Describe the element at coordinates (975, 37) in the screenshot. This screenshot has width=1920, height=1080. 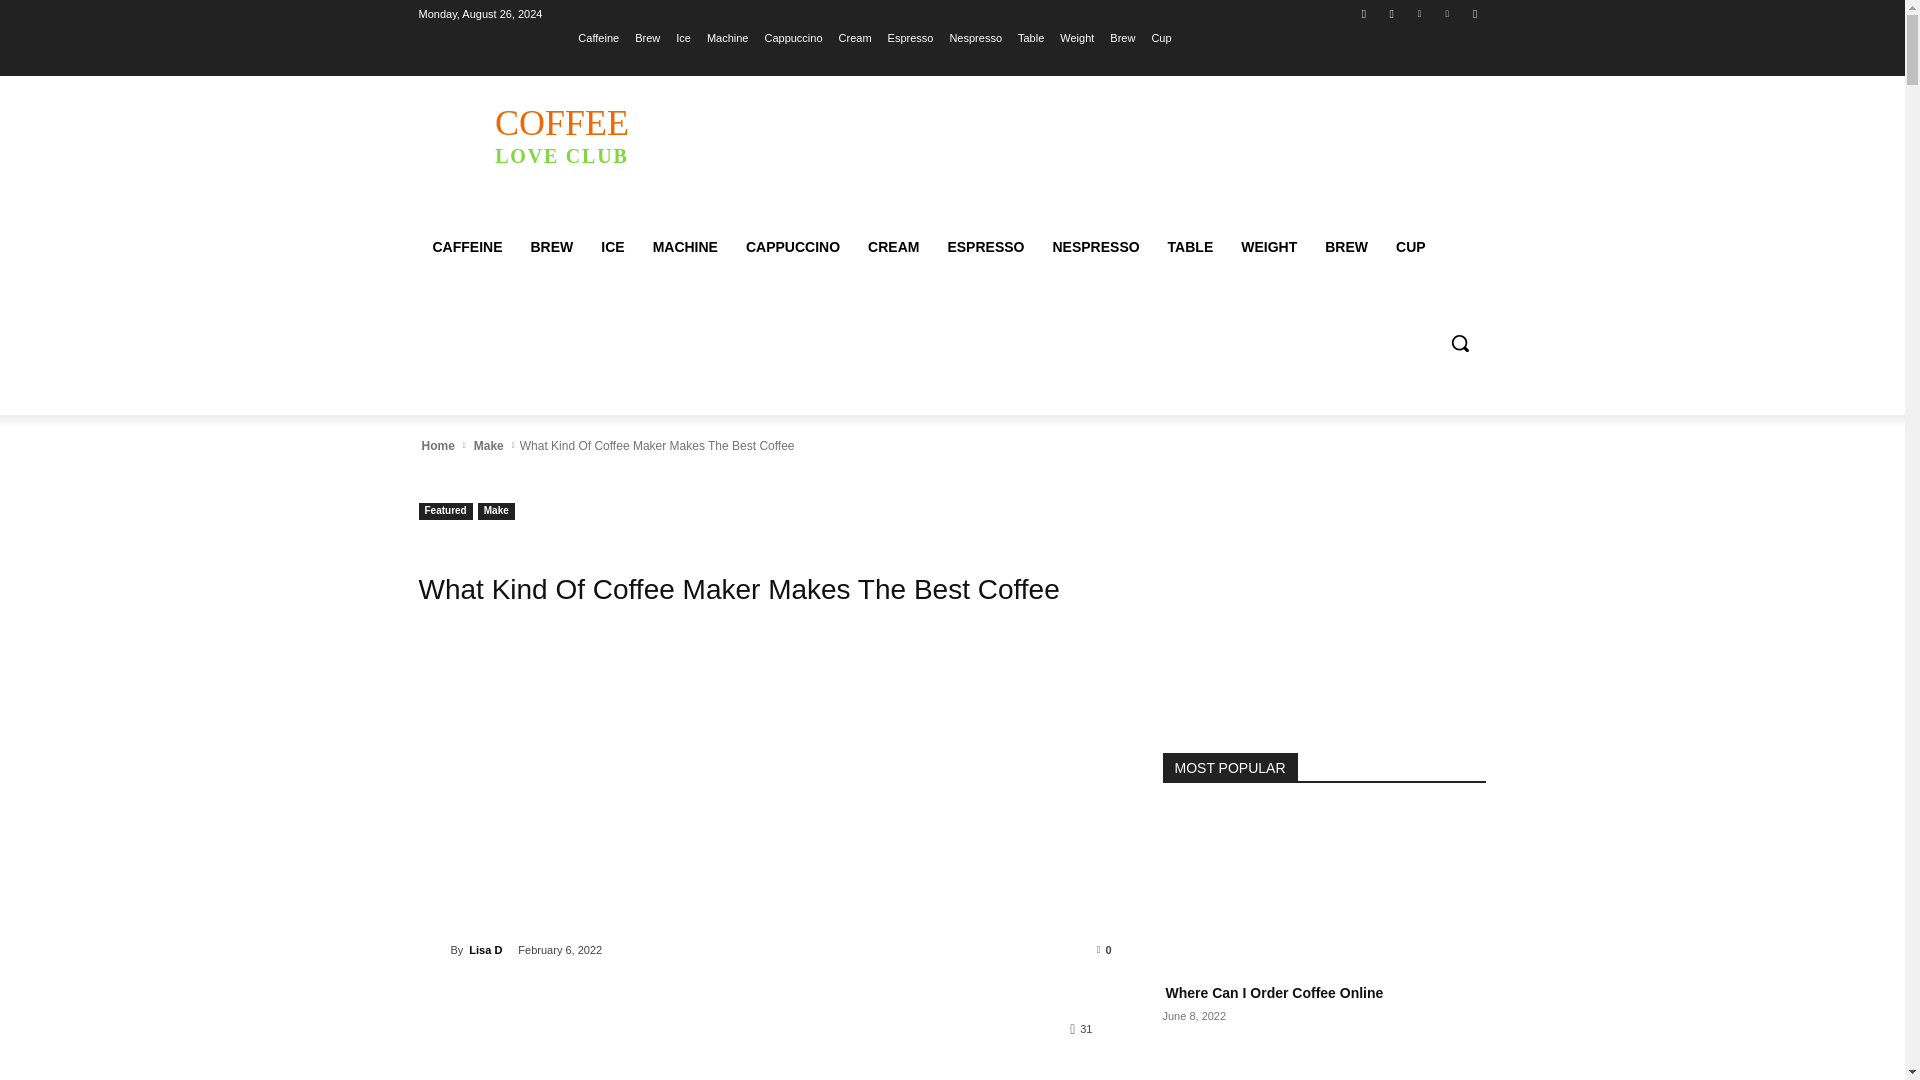
I see `View all posts in Make` at that location.